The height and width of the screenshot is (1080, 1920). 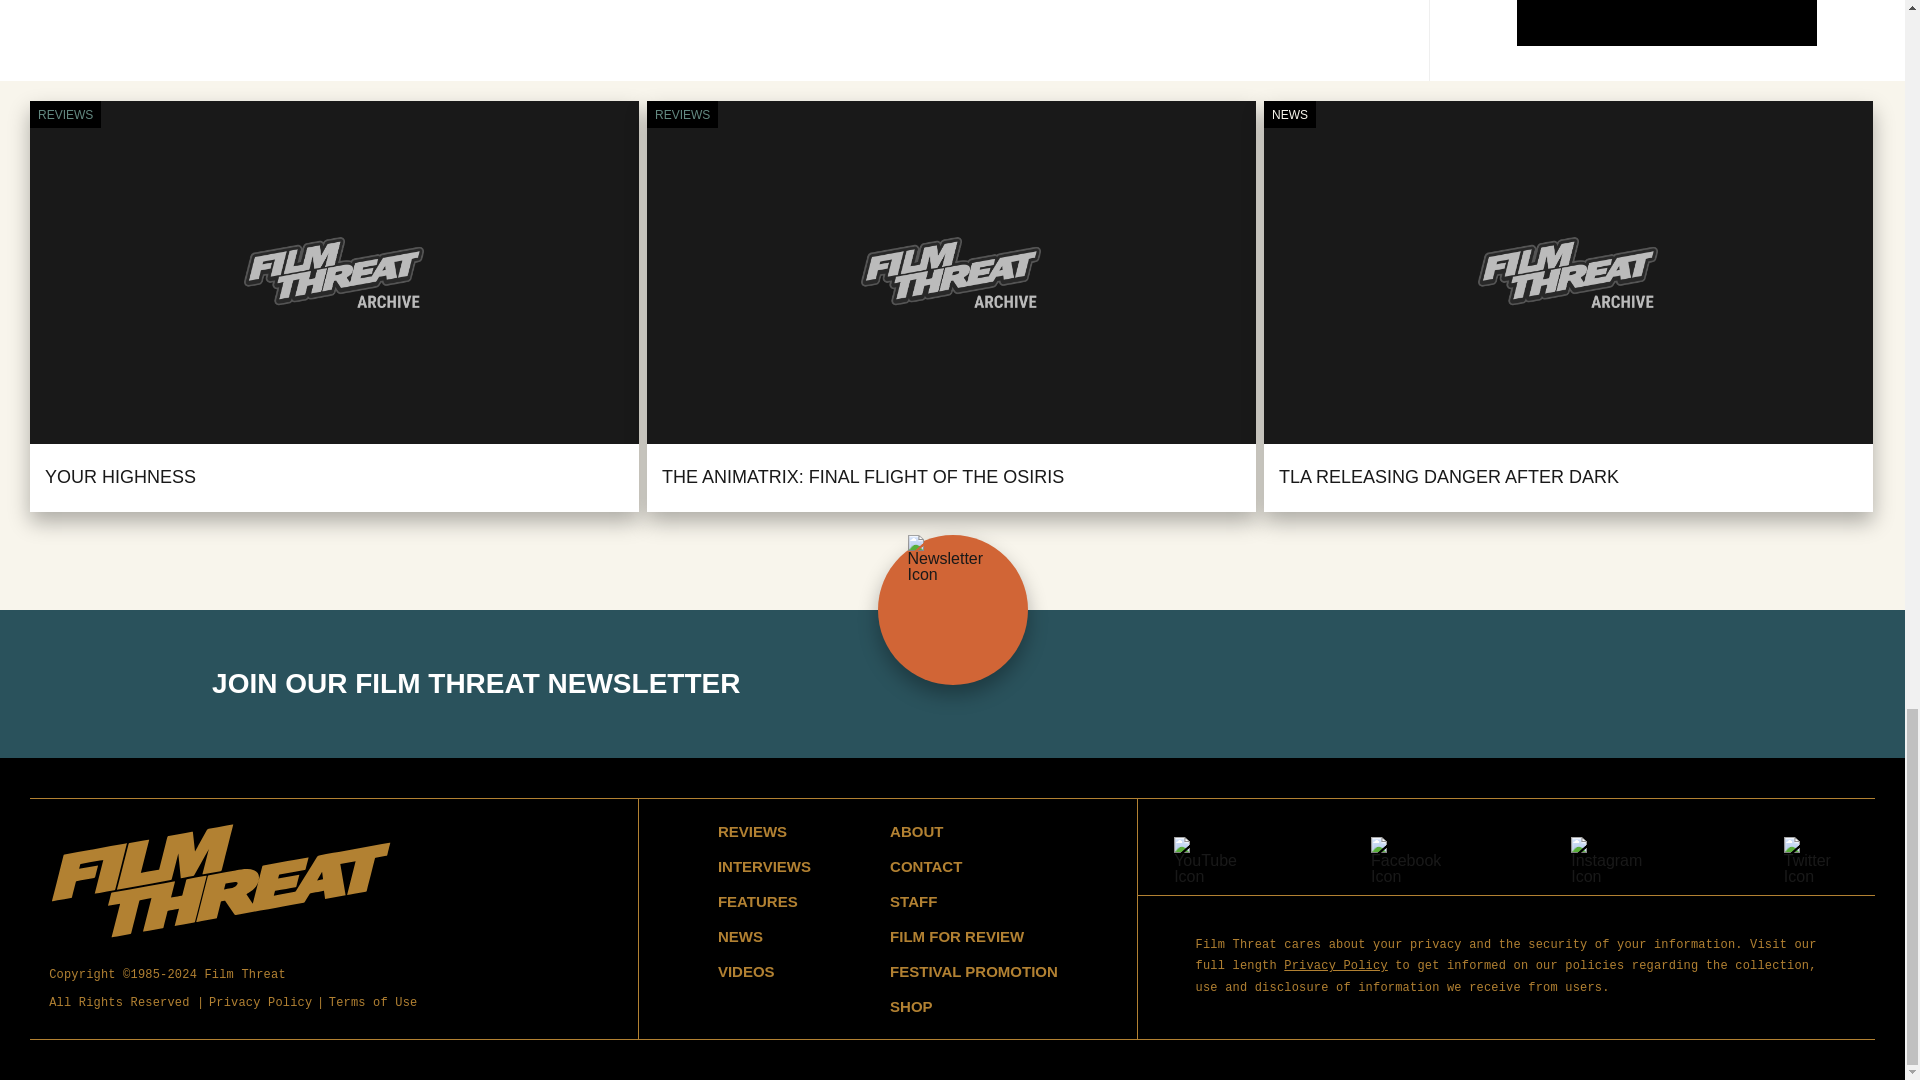 What do you see at coordinates (120, 476) in the screenshot?
I see `YOUR HIGHNESS` at bounding box center [120, 476].